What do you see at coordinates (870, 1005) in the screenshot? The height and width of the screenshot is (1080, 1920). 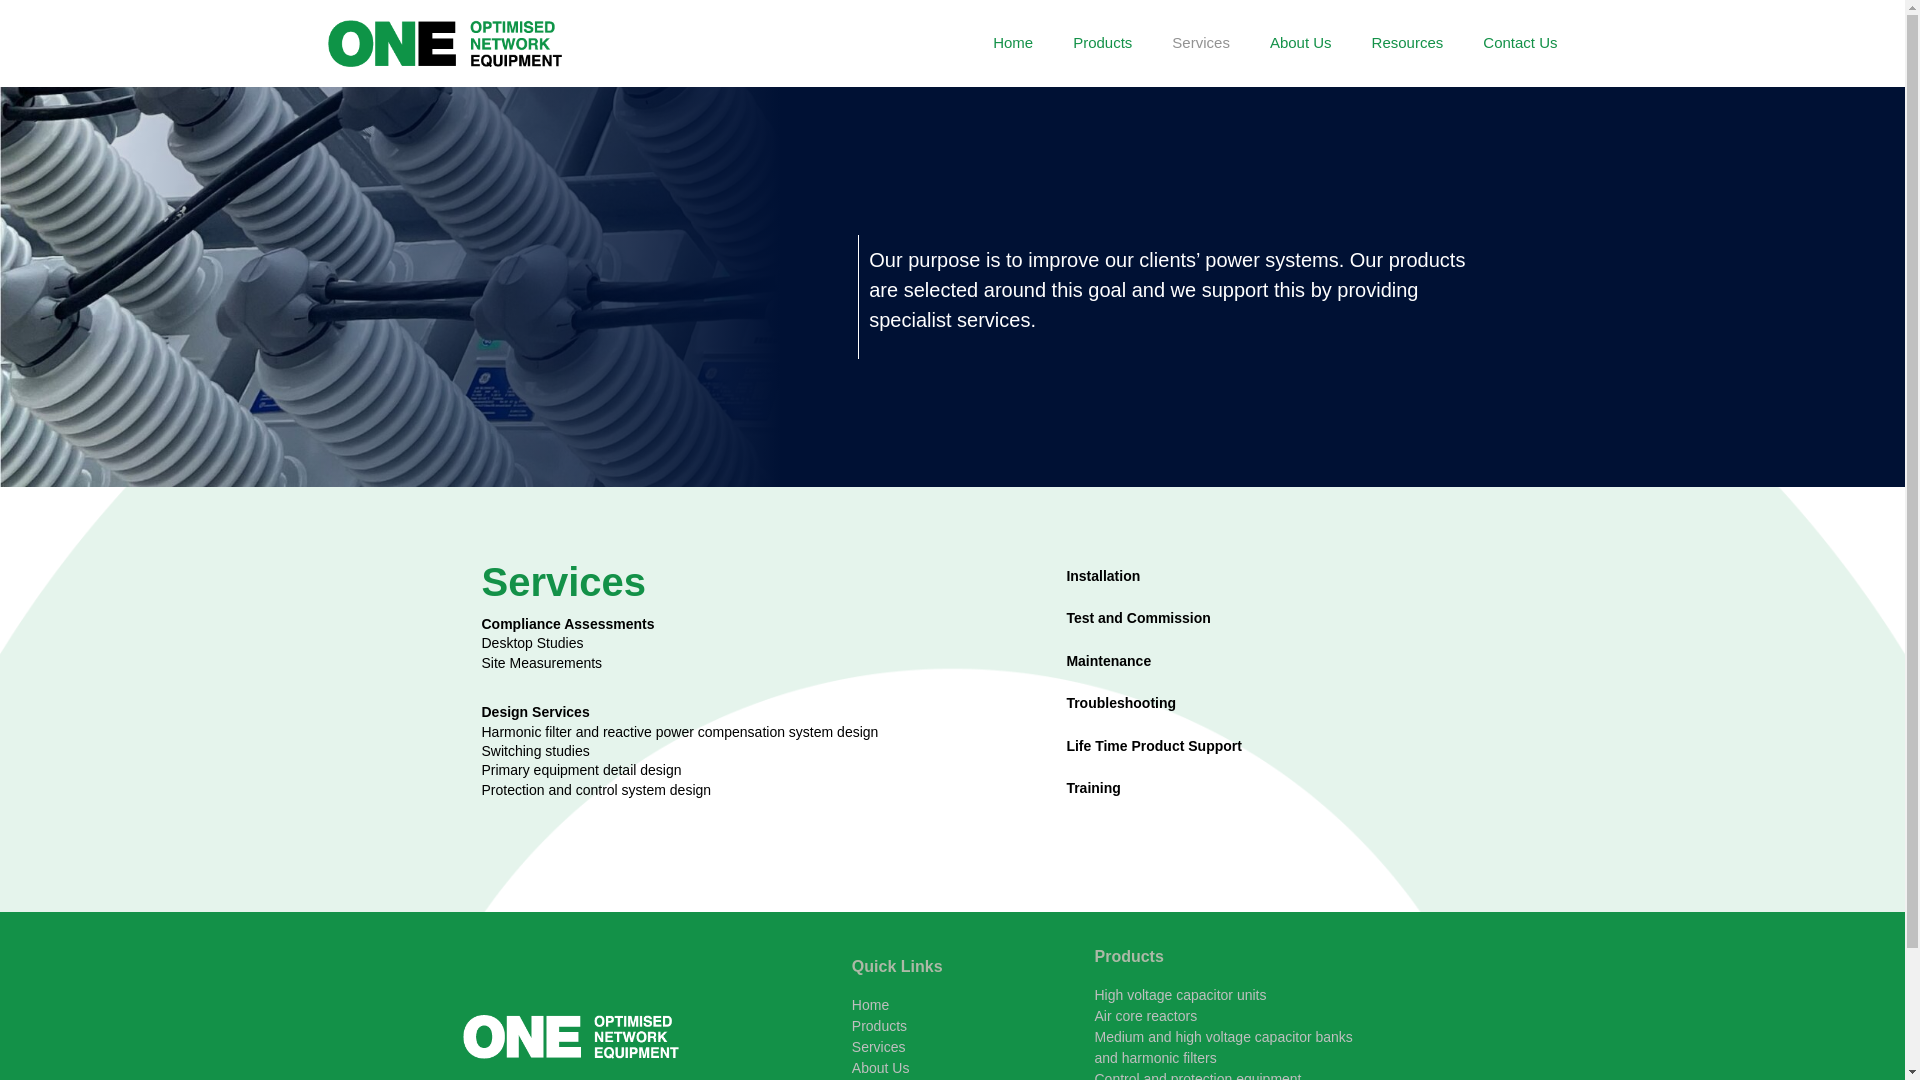 I see `Home` at bounding box center [870, 1005].